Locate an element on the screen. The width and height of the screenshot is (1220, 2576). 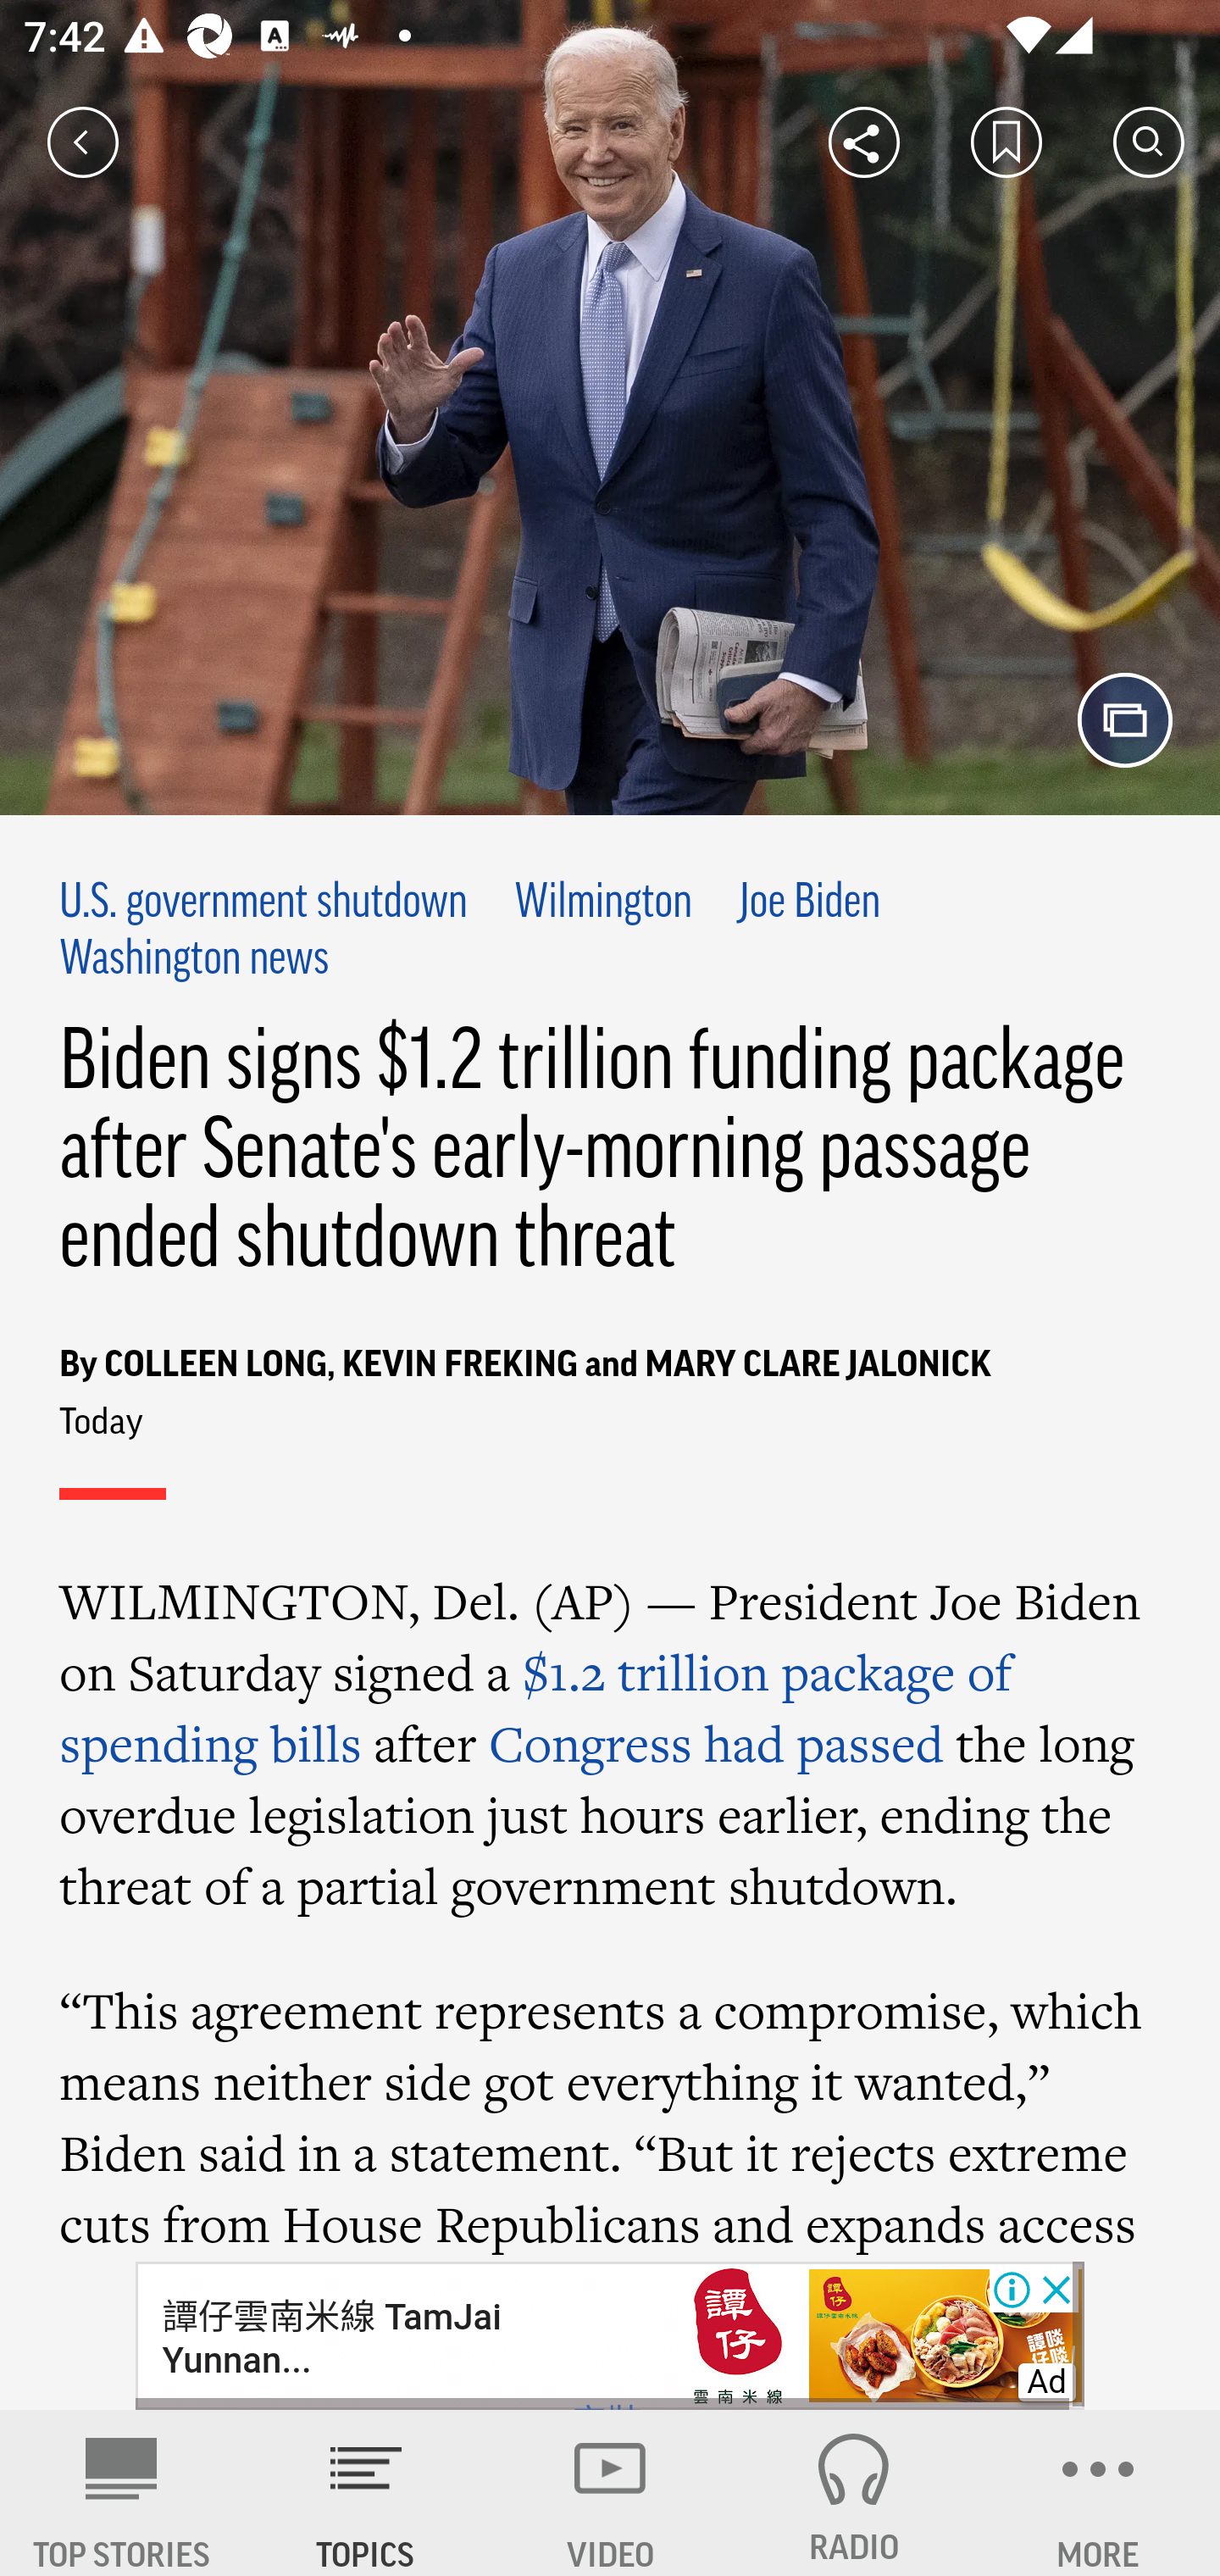
MORE is located at coordinates (1098, 2493).